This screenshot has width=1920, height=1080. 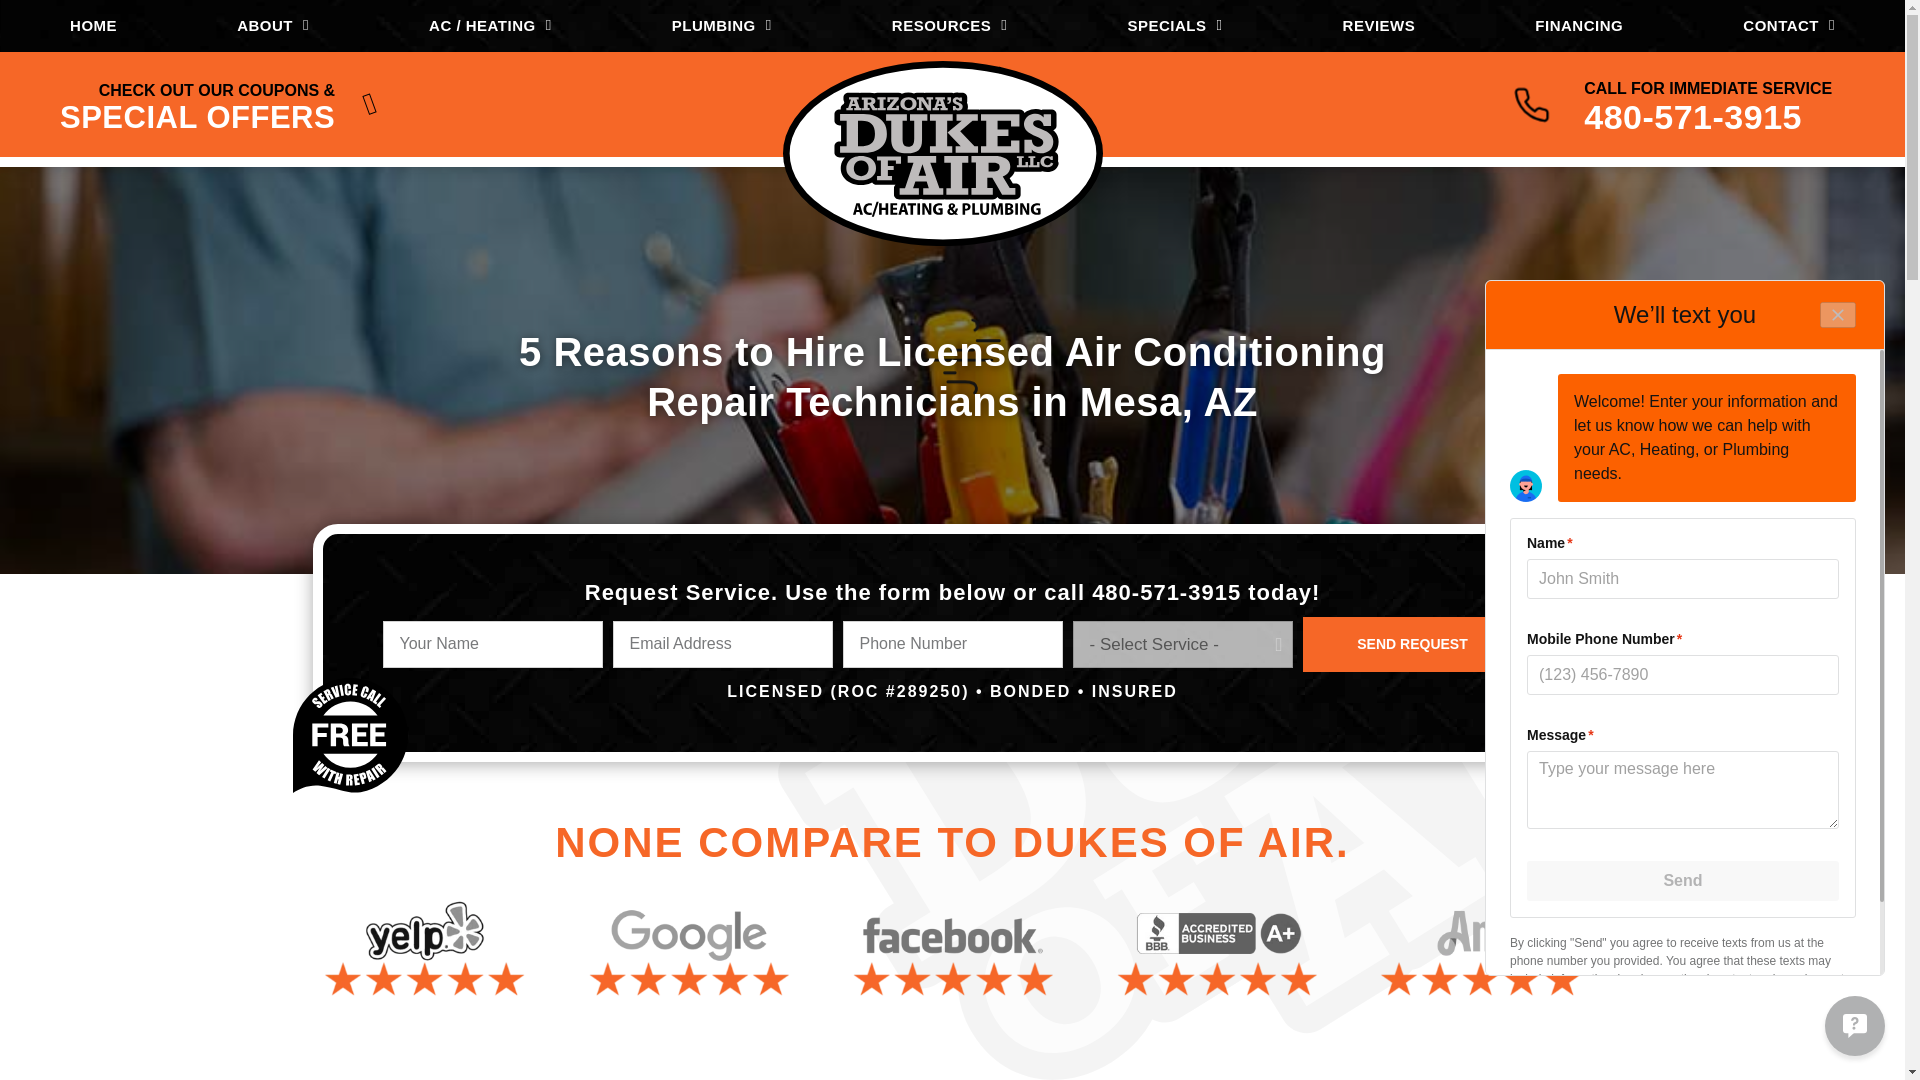 What do you see at coordinates (1379, 26) in the screenshot?
I see `REVIEWS` at bounding box center [1379, 26].